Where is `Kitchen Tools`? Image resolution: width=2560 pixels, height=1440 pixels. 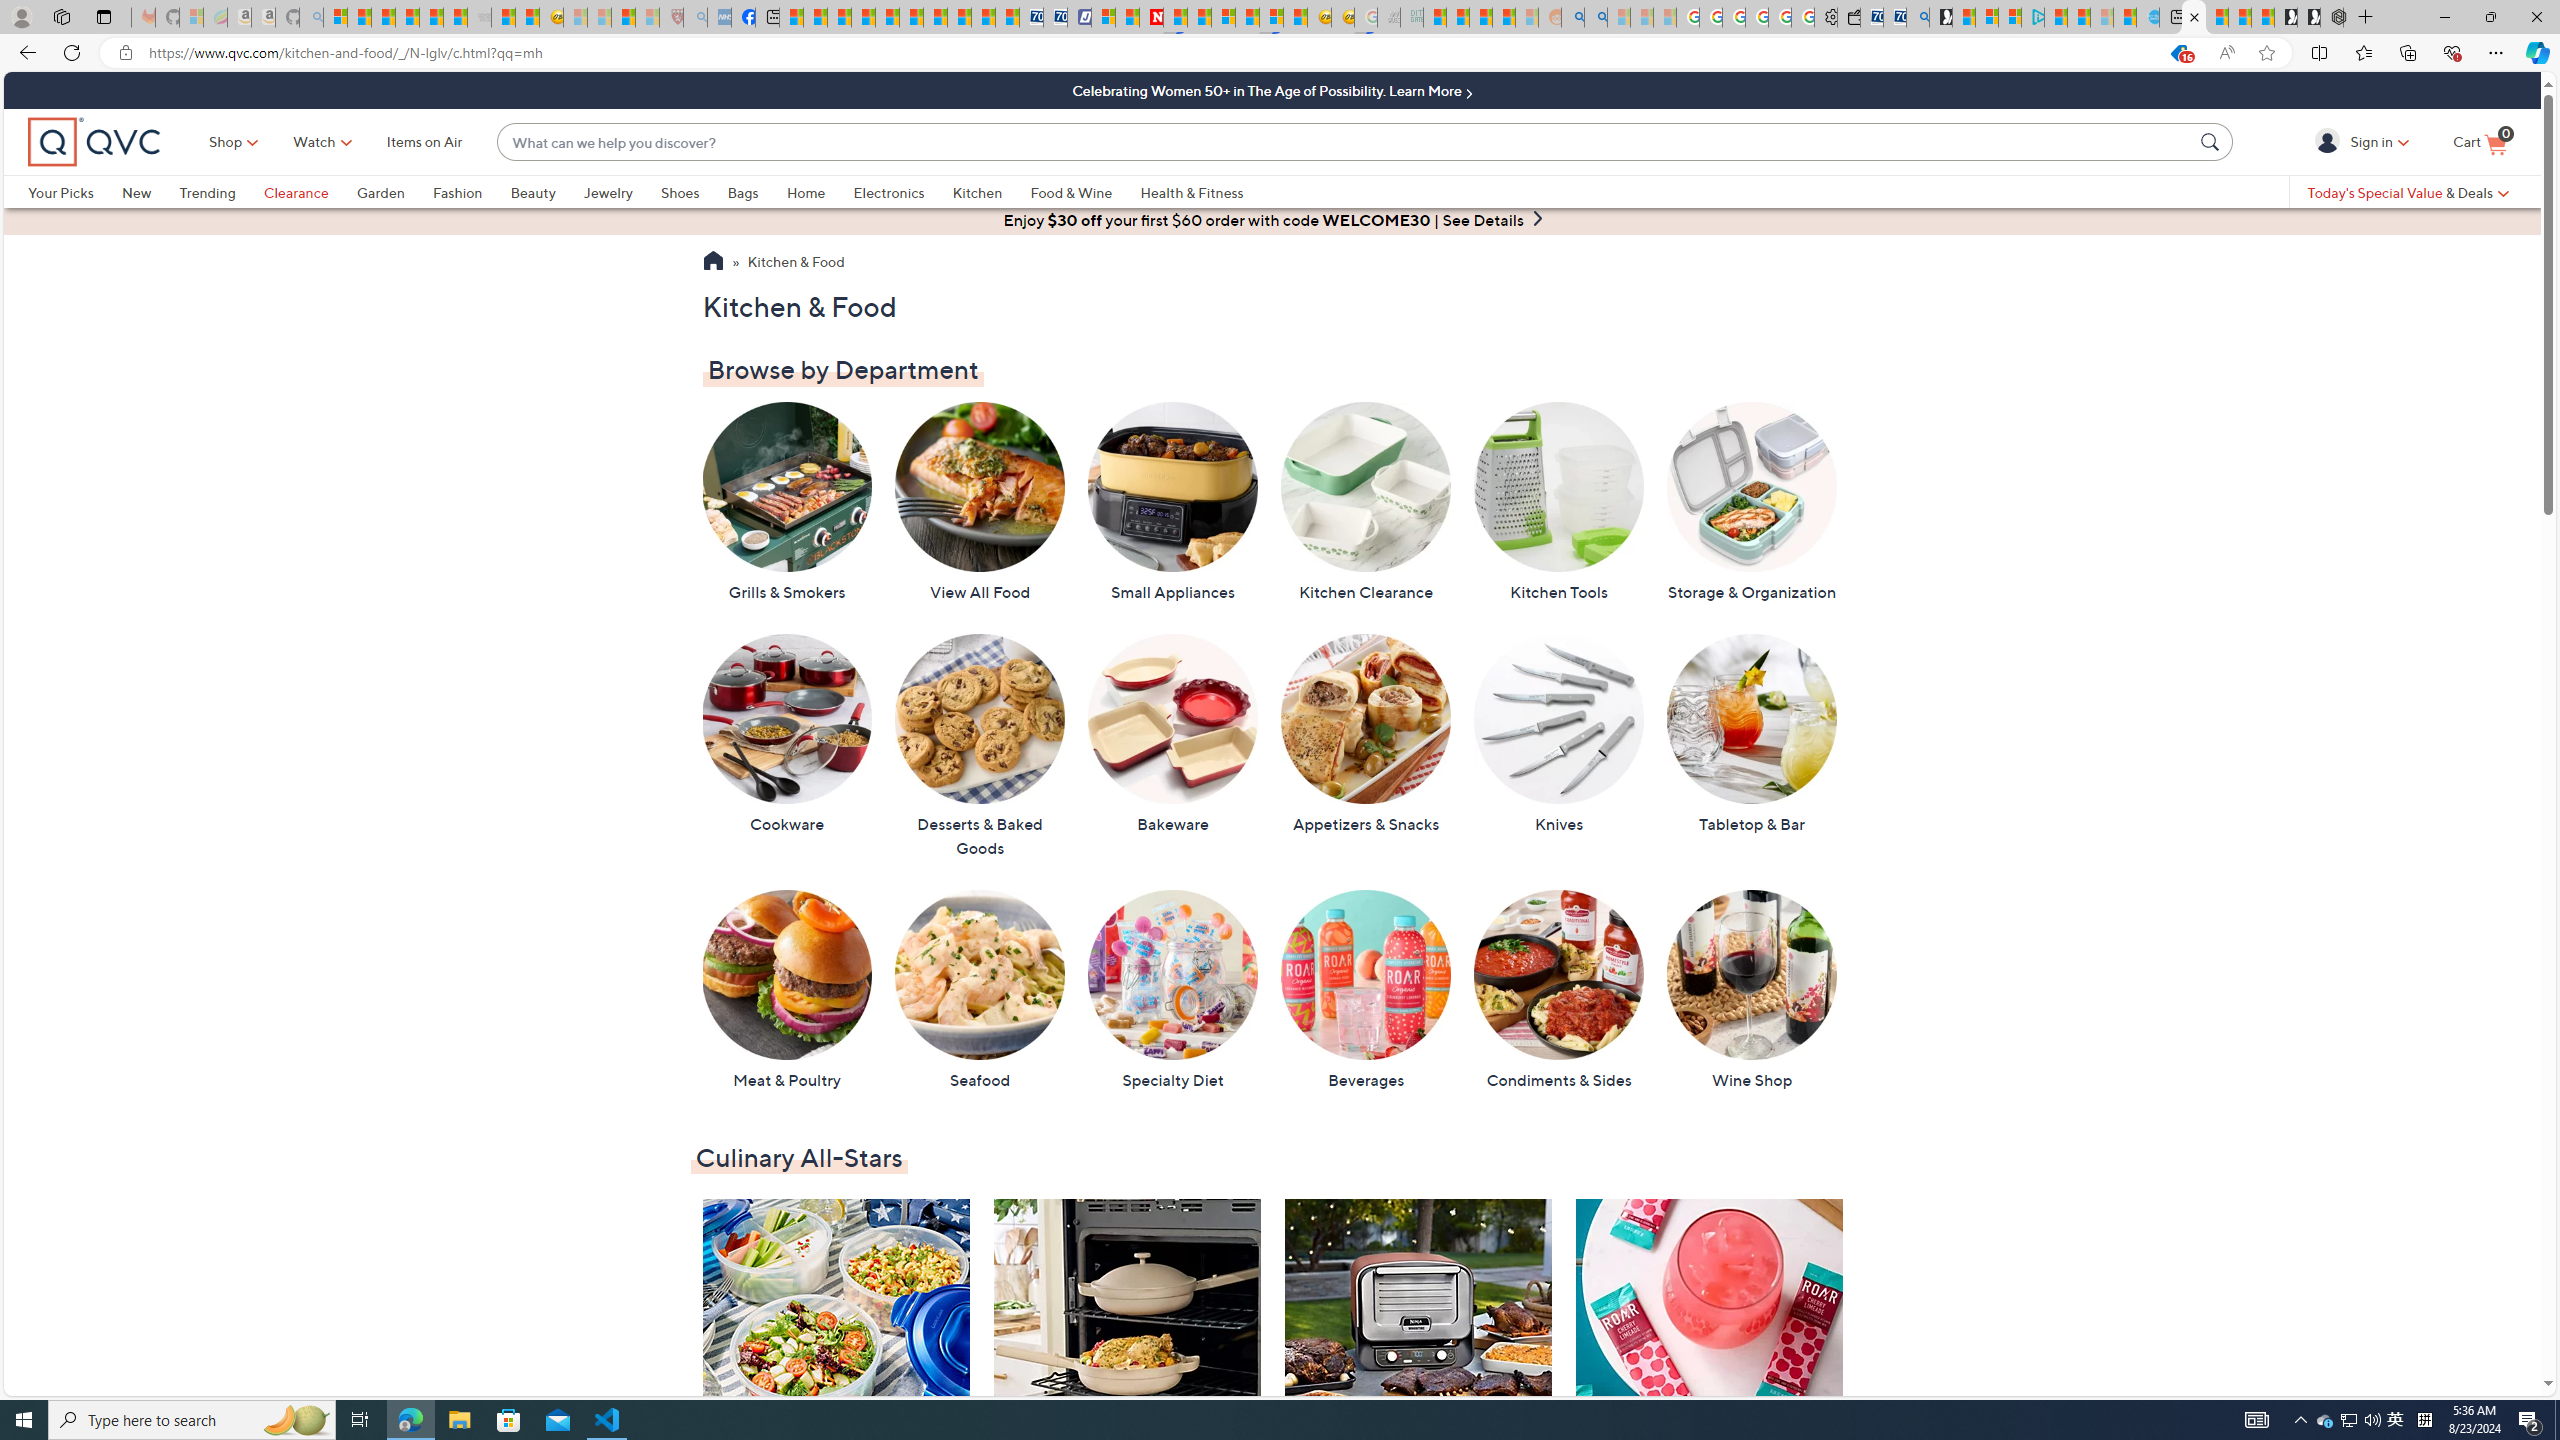 Kitchen Tools is located at coordinates (1558, 502).